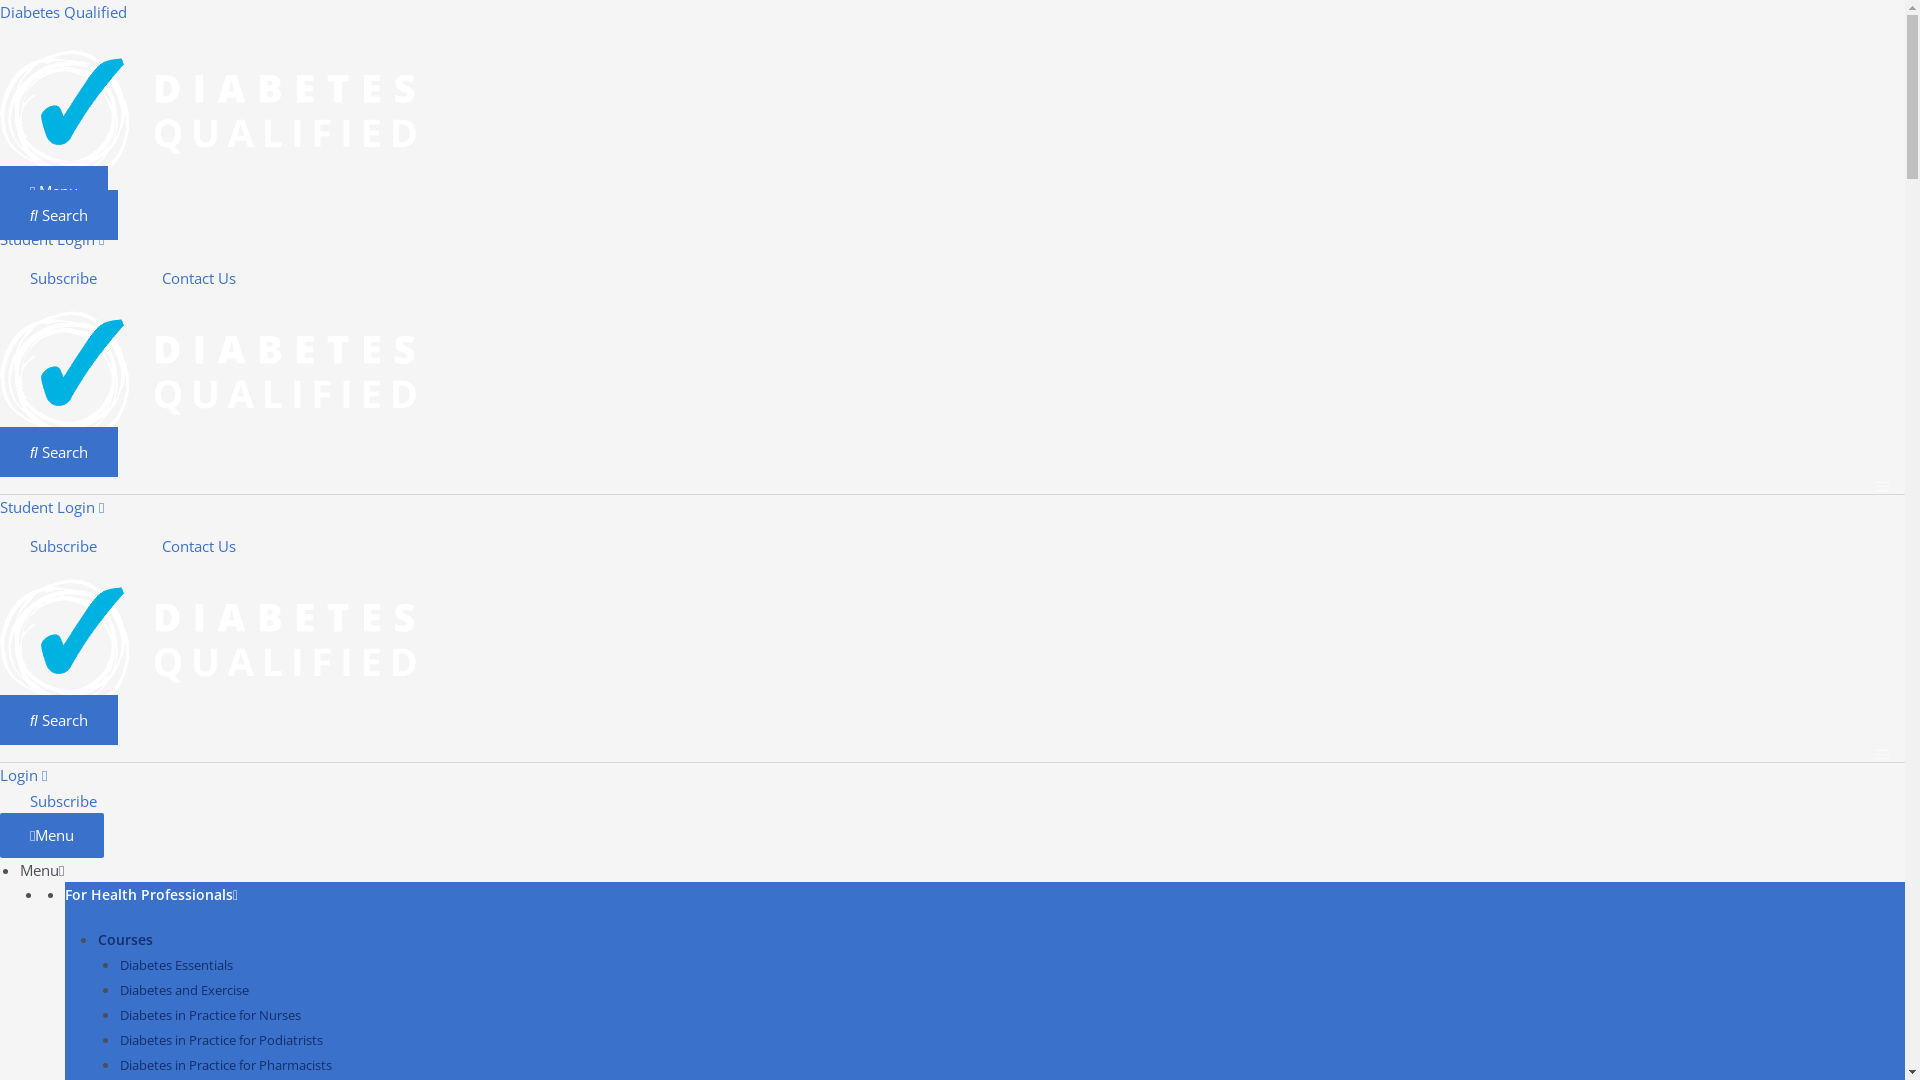 This screenshot has width=1920, height=1080. I want to click on Login, so click(24, 775).